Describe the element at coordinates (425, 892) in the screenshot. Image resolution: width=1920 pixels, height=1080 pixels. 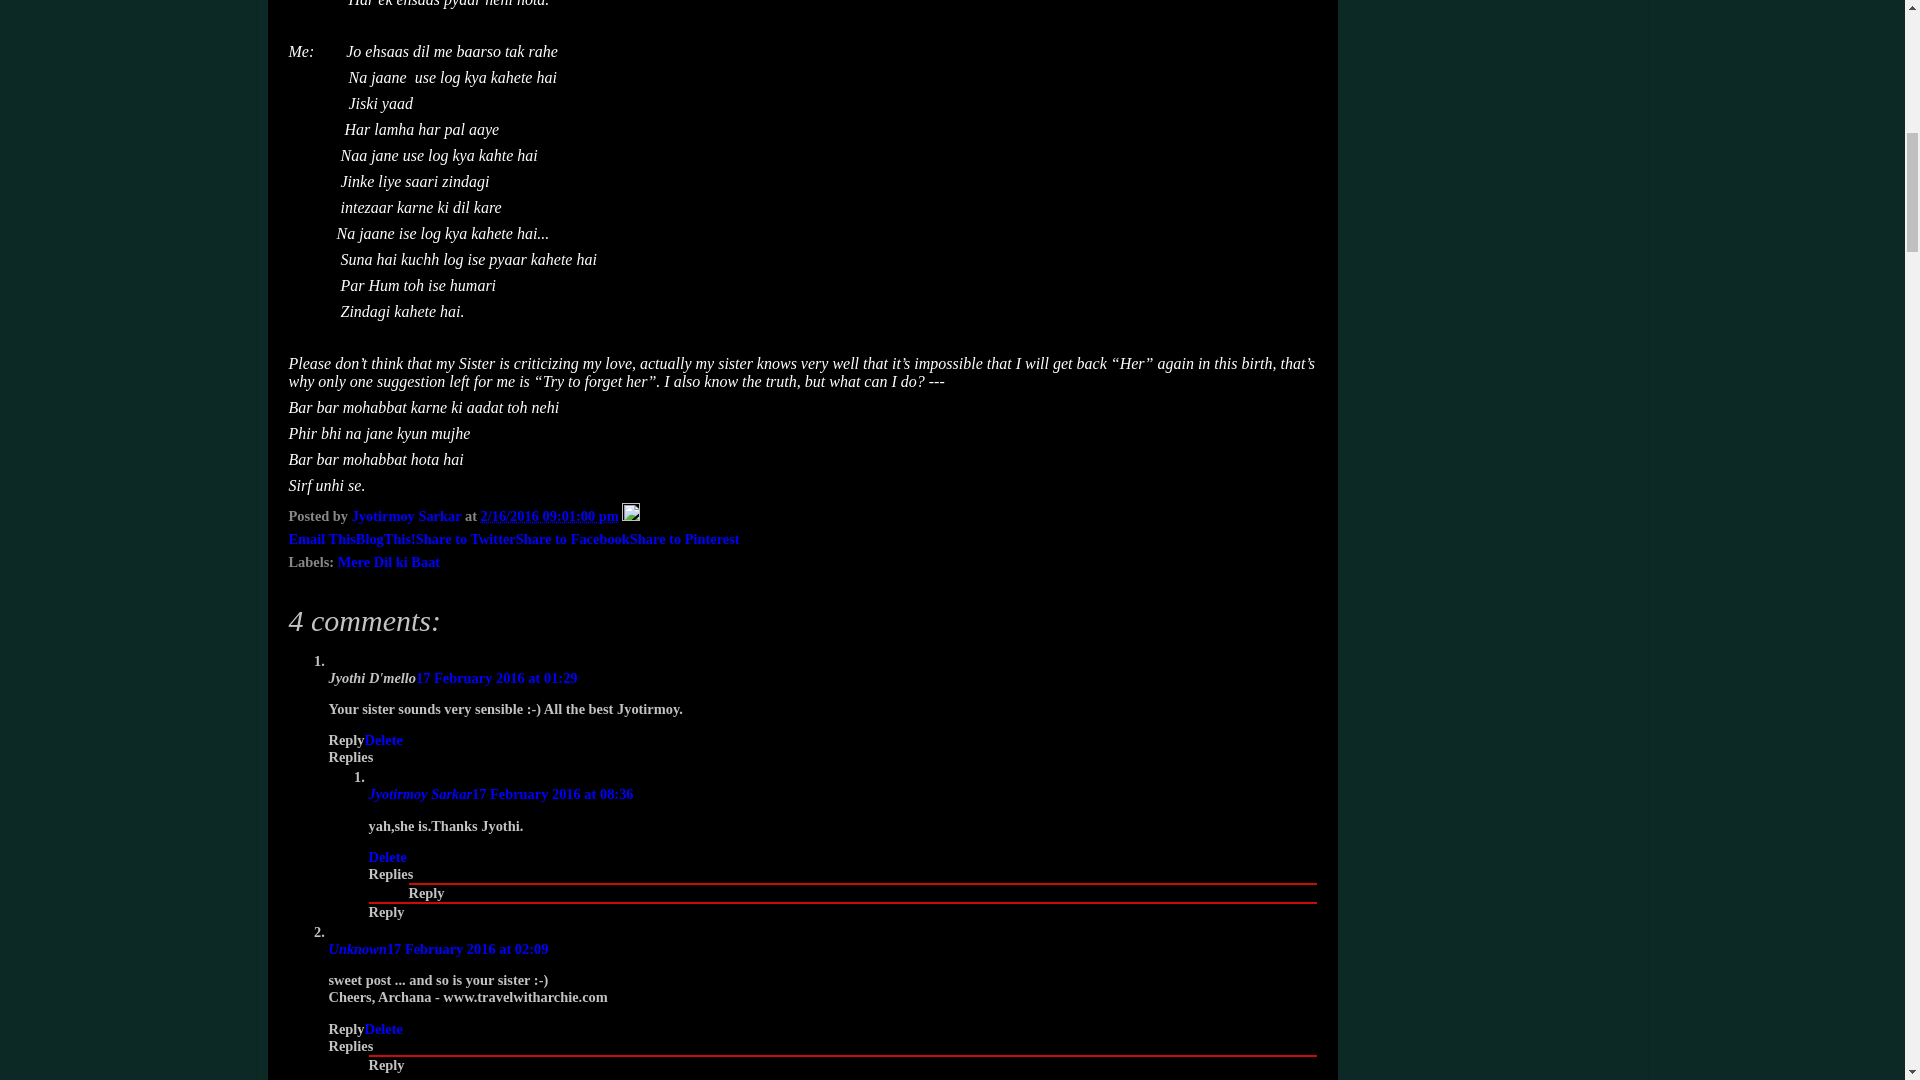
I see `Reply` at that location.